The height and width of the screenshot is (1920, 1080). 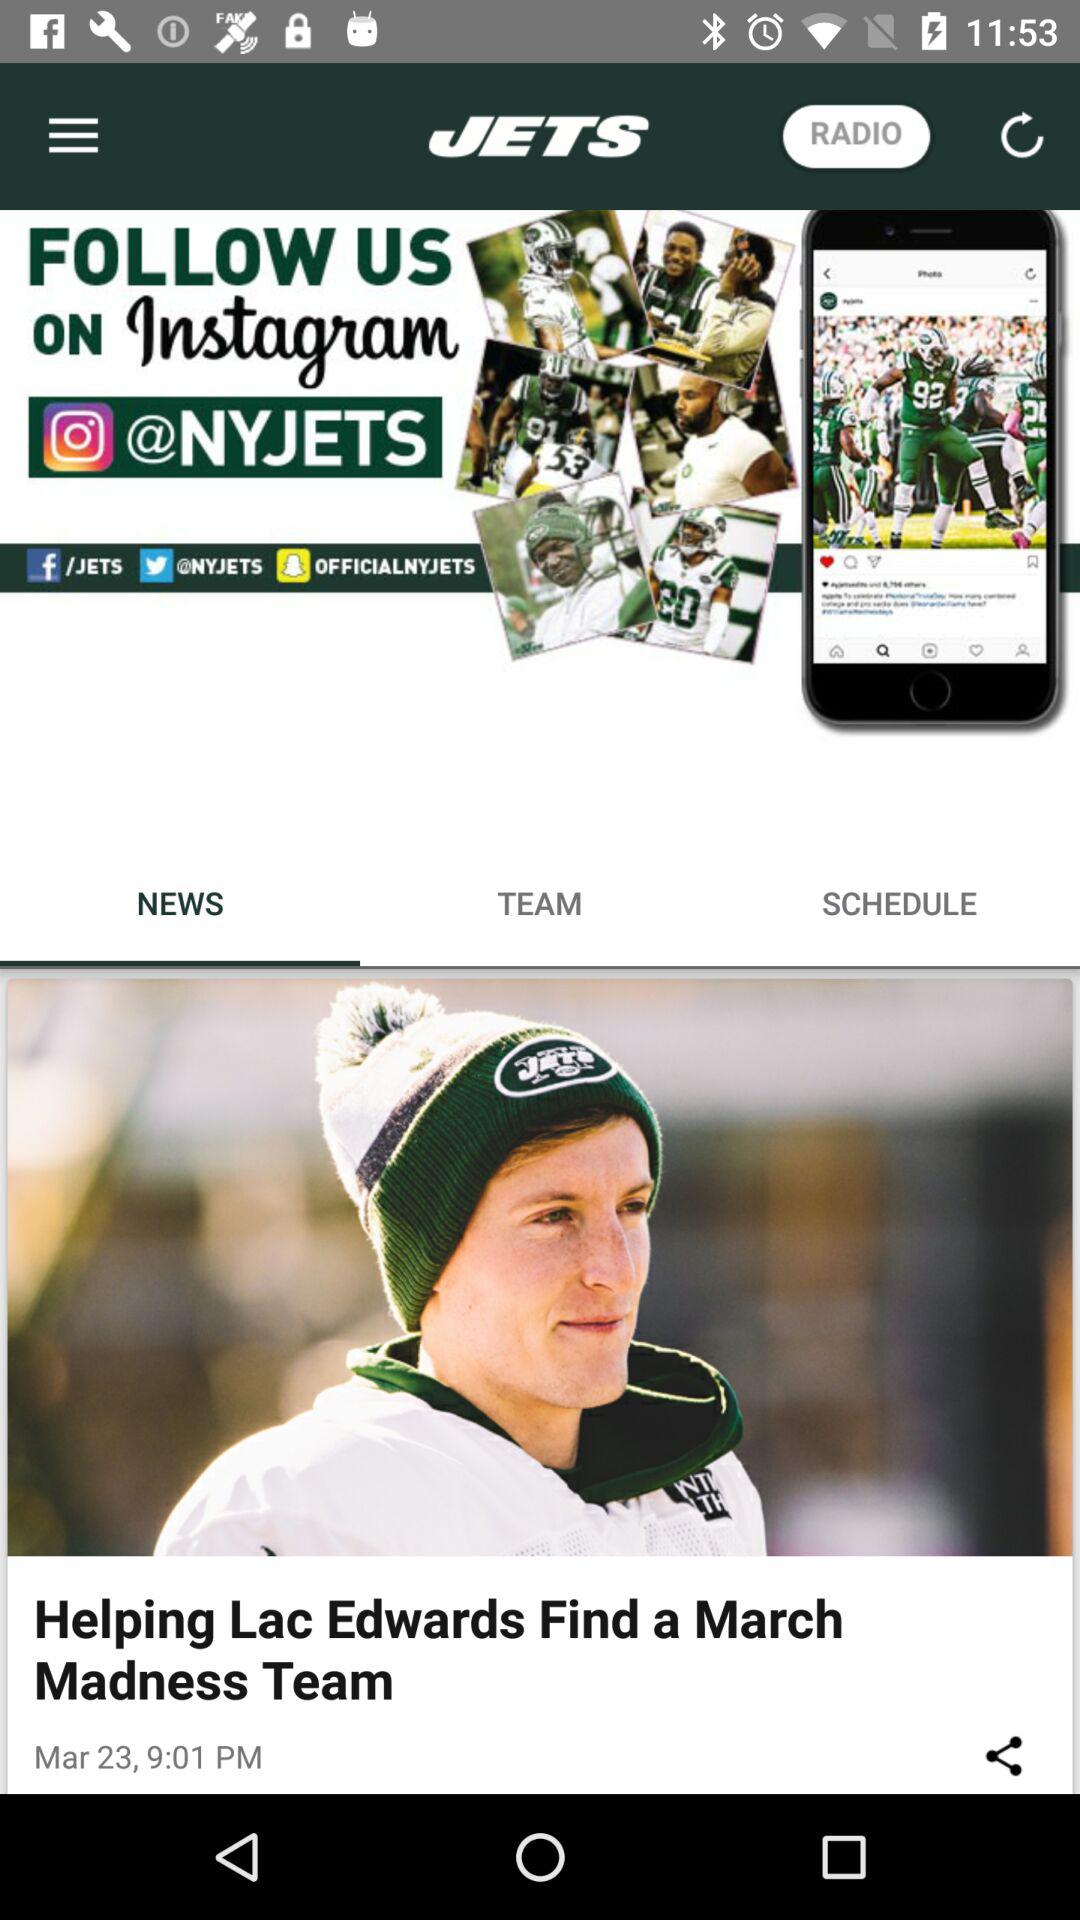 What do you see at coordinates (539, 136) in the screenshot?
I see `select the text which is in white color on the top middle` at bounding box center [539, 136].